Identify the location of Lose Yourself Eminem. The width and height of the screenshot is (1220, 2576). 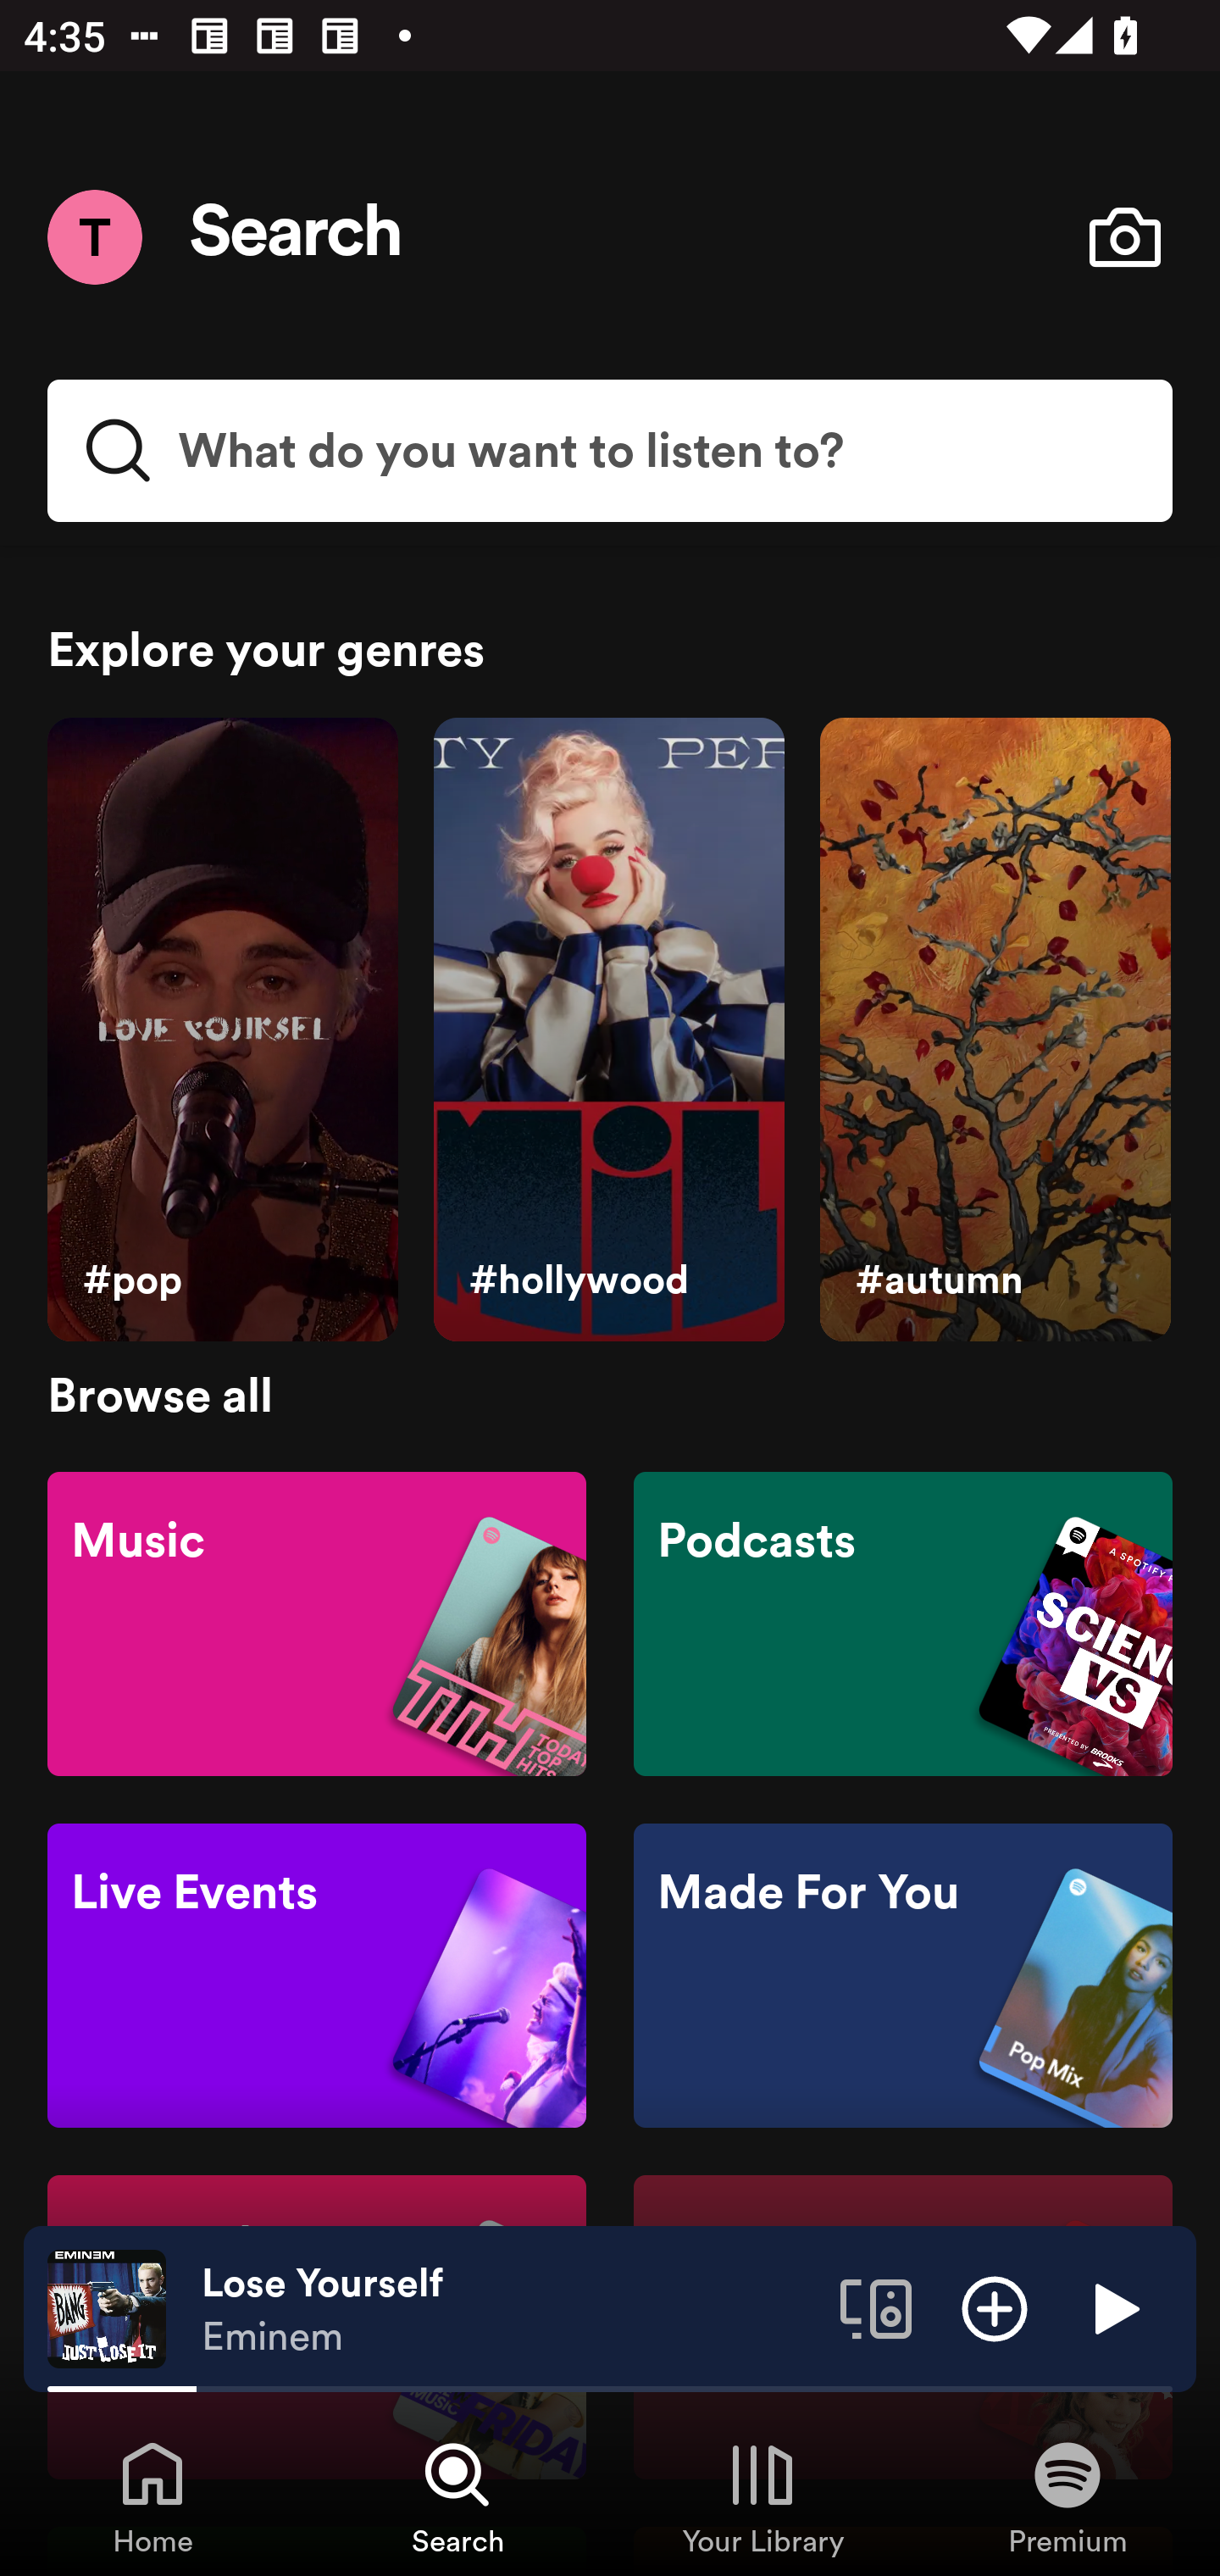
(508, 2309).